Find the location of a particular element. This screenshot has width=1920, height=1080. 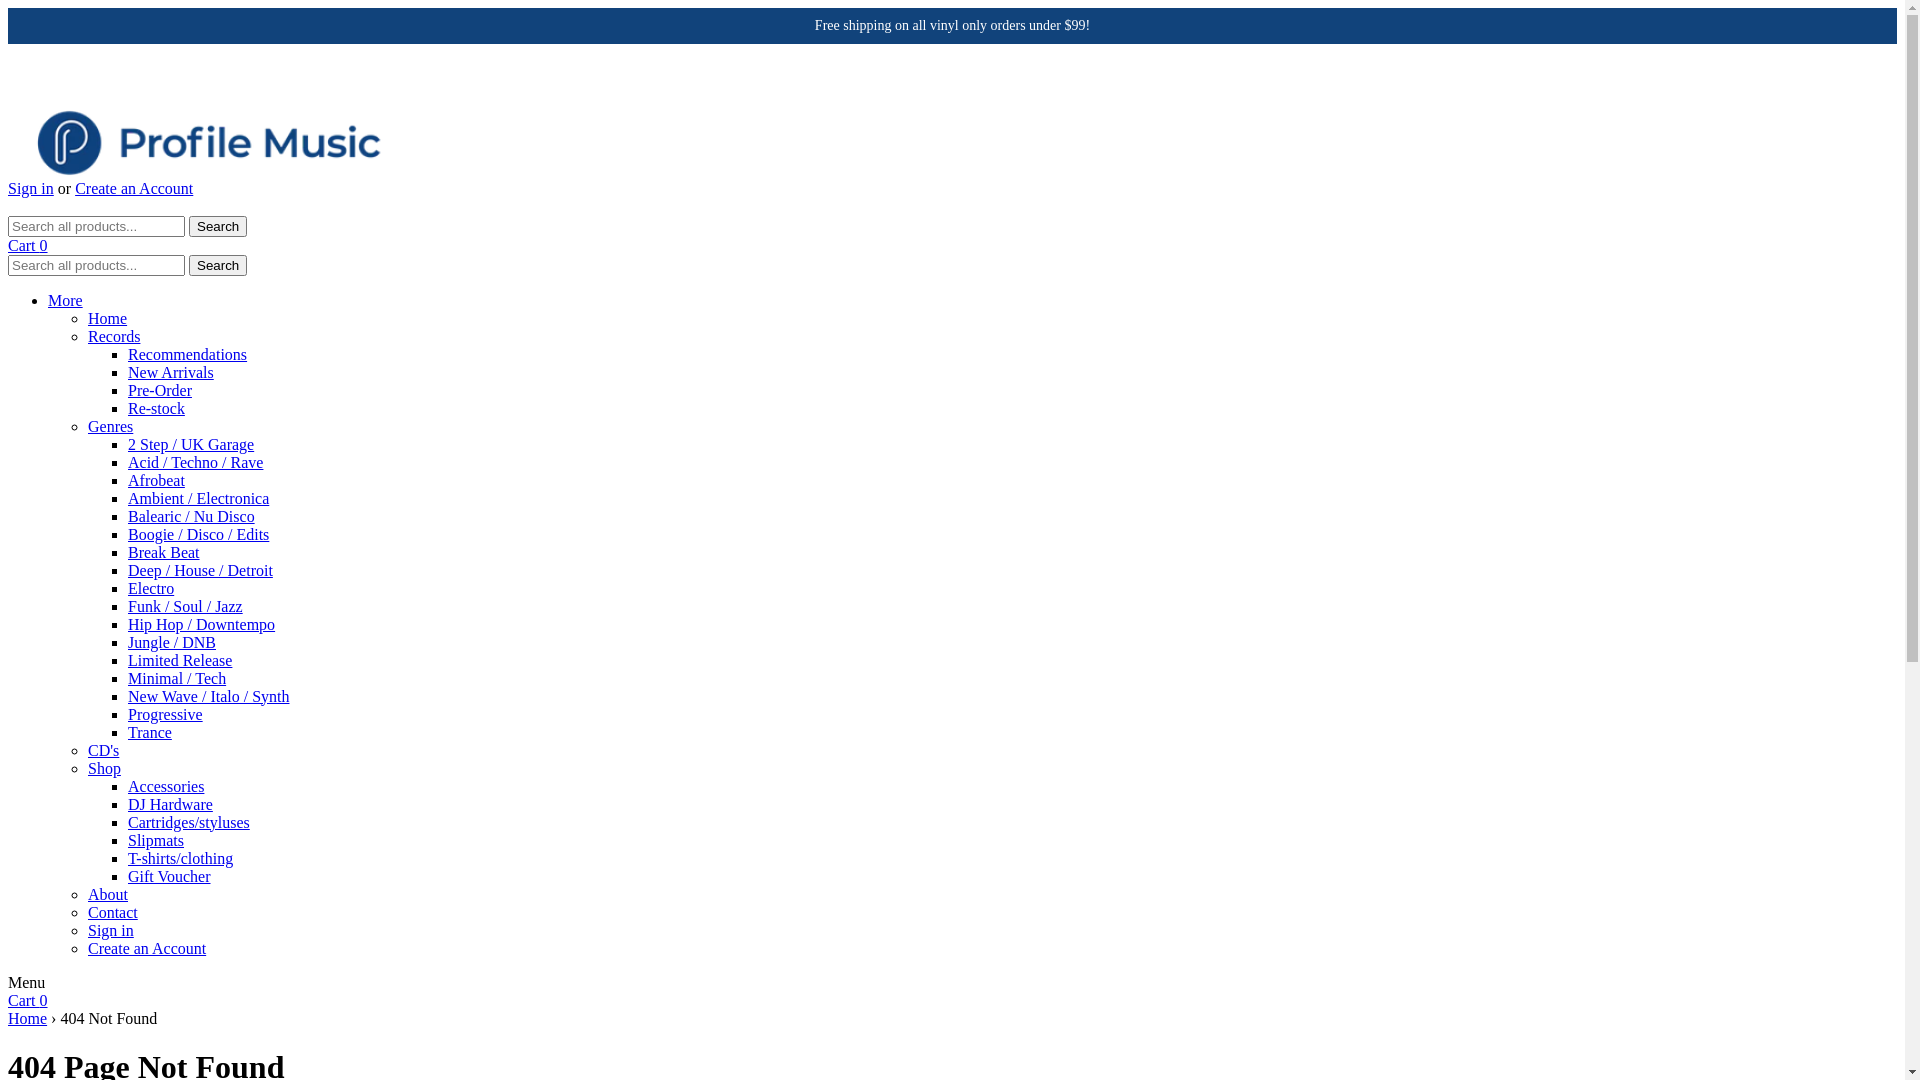

Sign in is located at coordinates (31, 188).